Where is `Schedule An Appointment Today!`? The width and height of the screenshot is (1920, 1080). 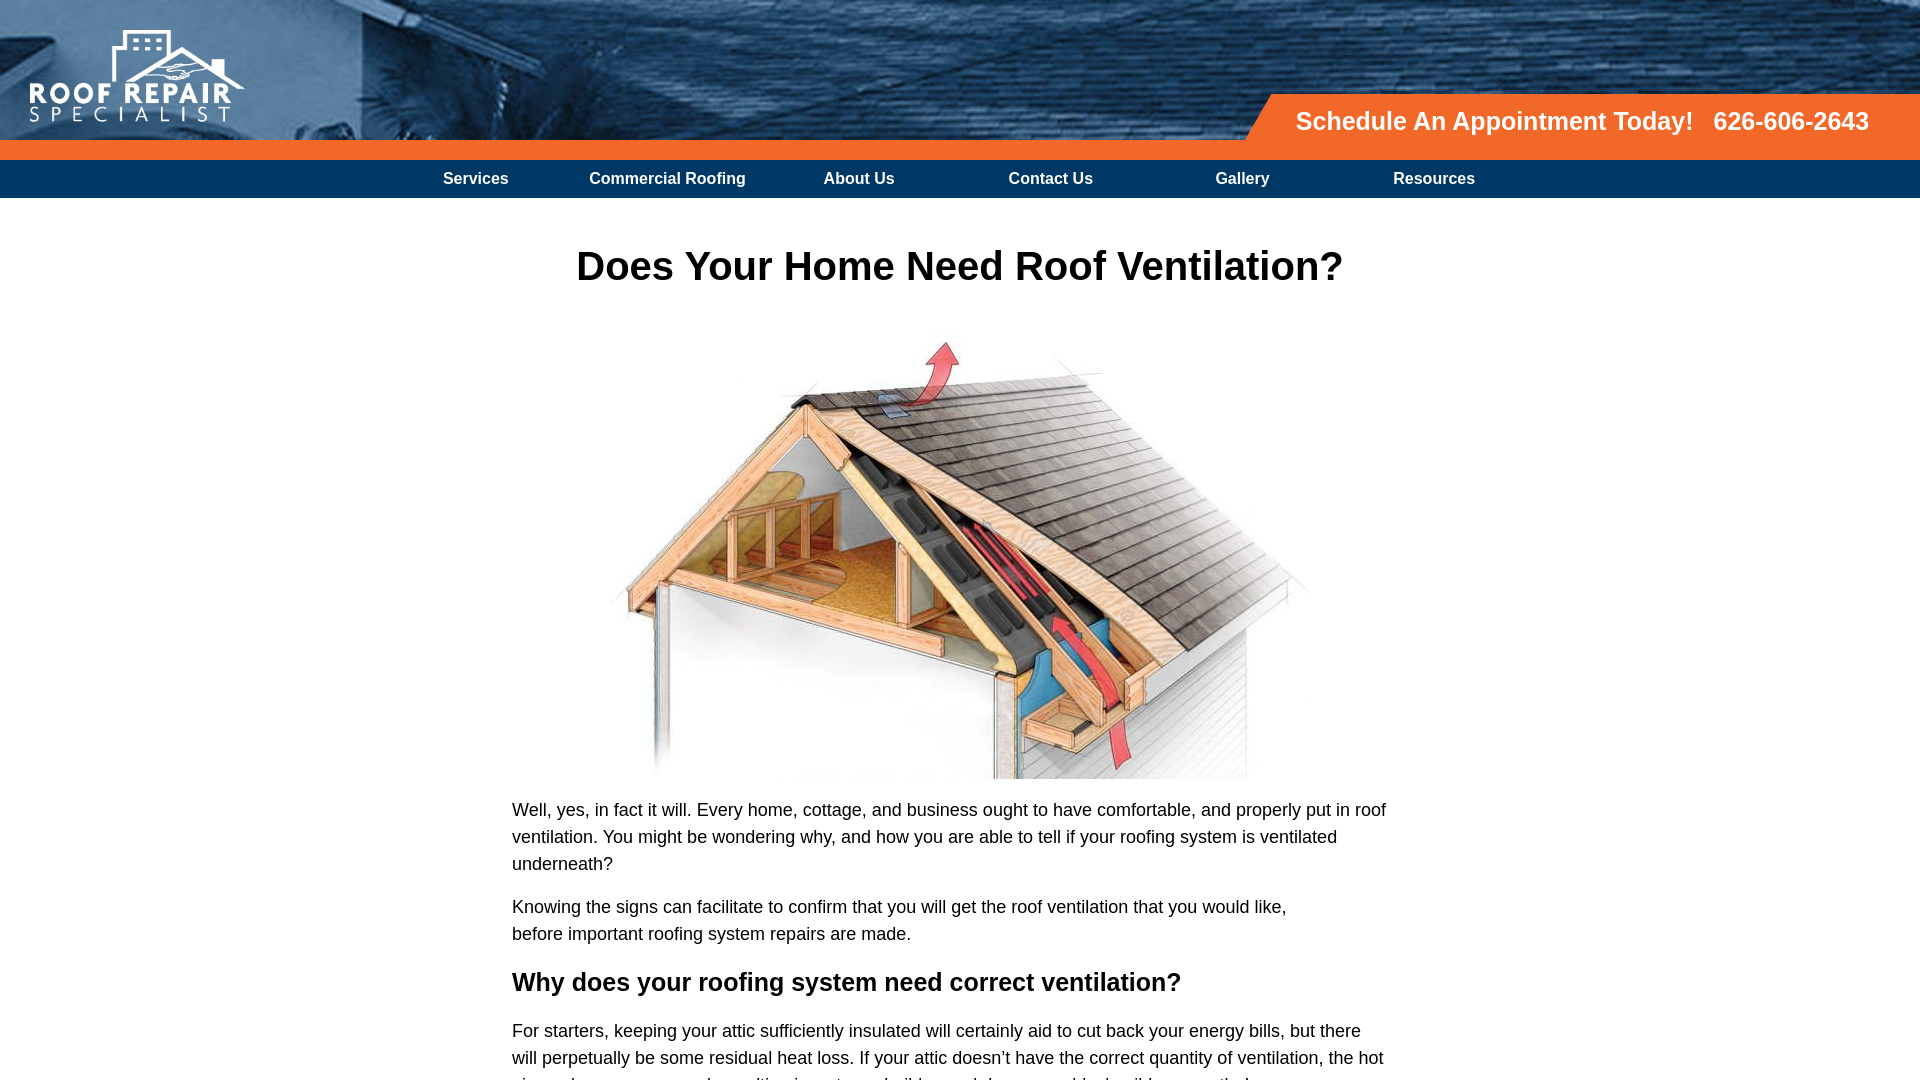
Schedule An Appointment Today! is located at coordinates (1495, 120).